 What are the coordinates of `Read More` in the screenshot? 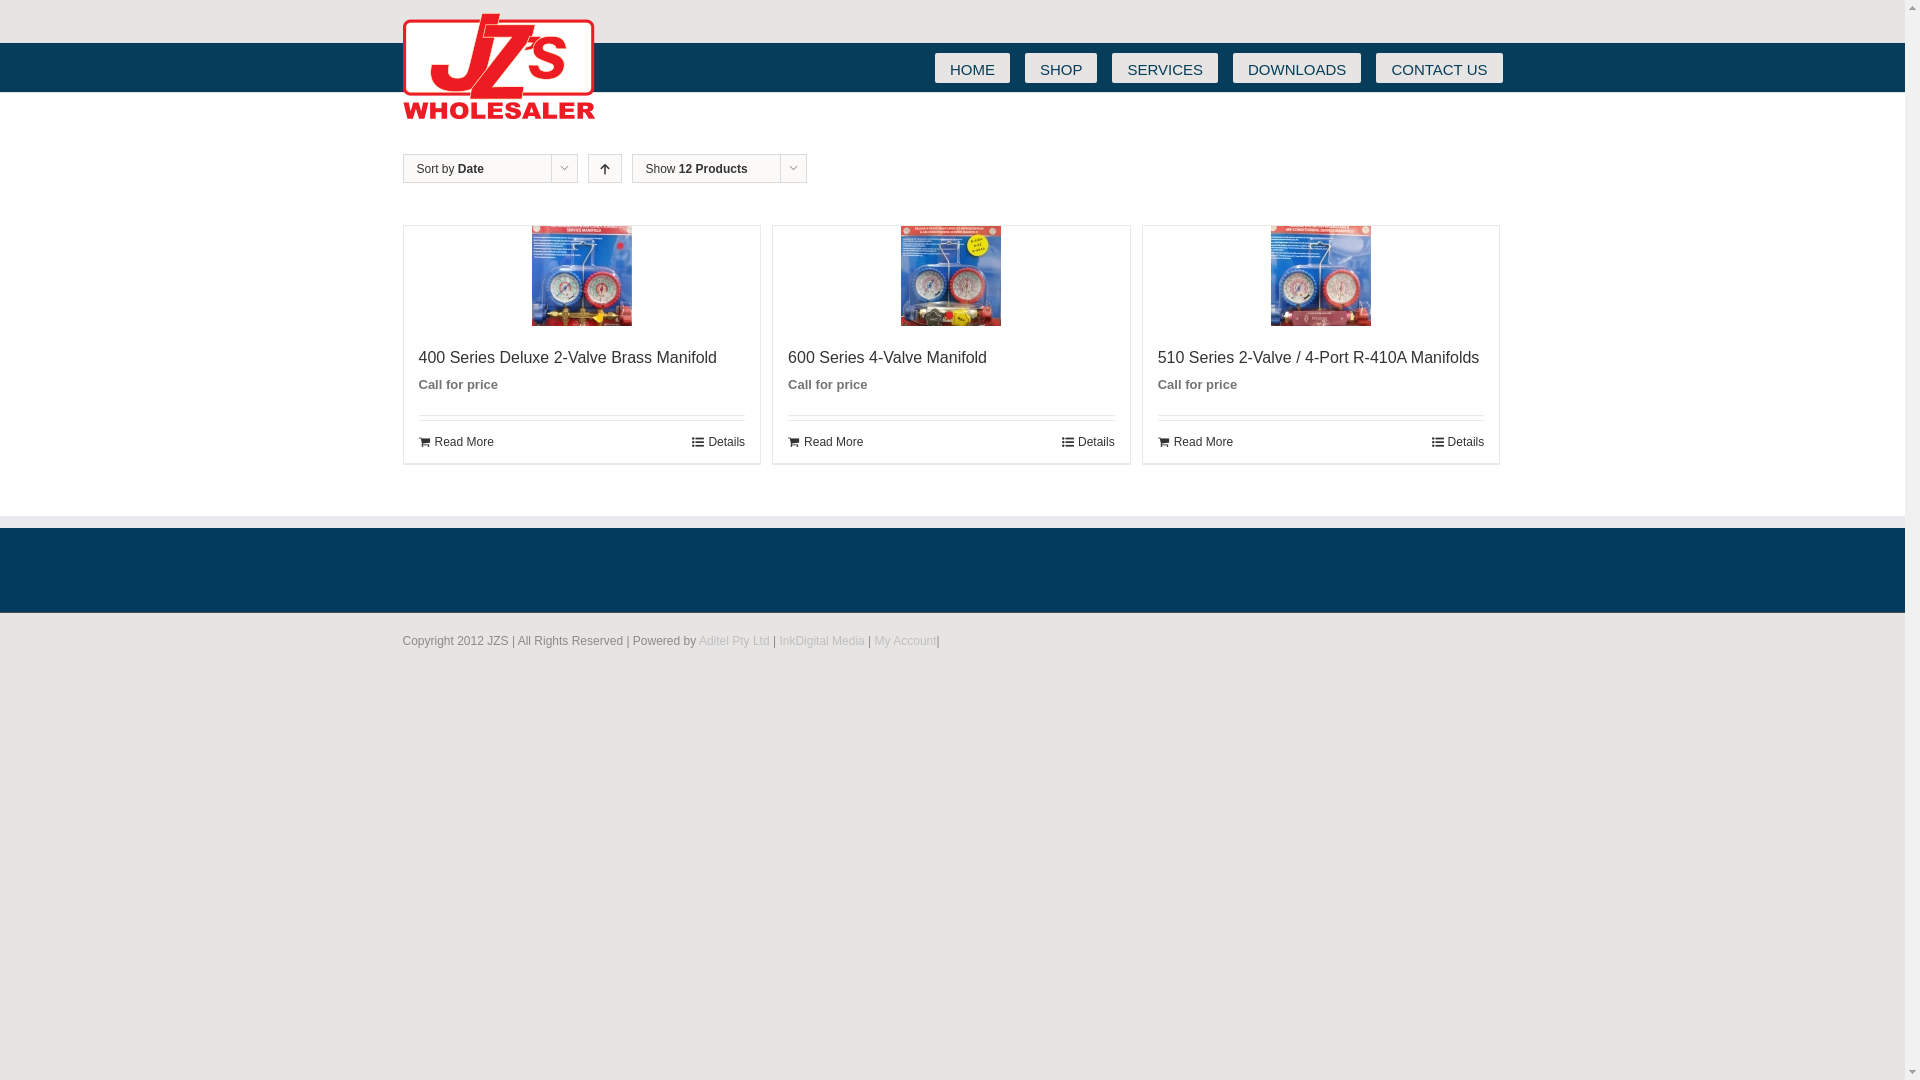 It's located at (826, 442).